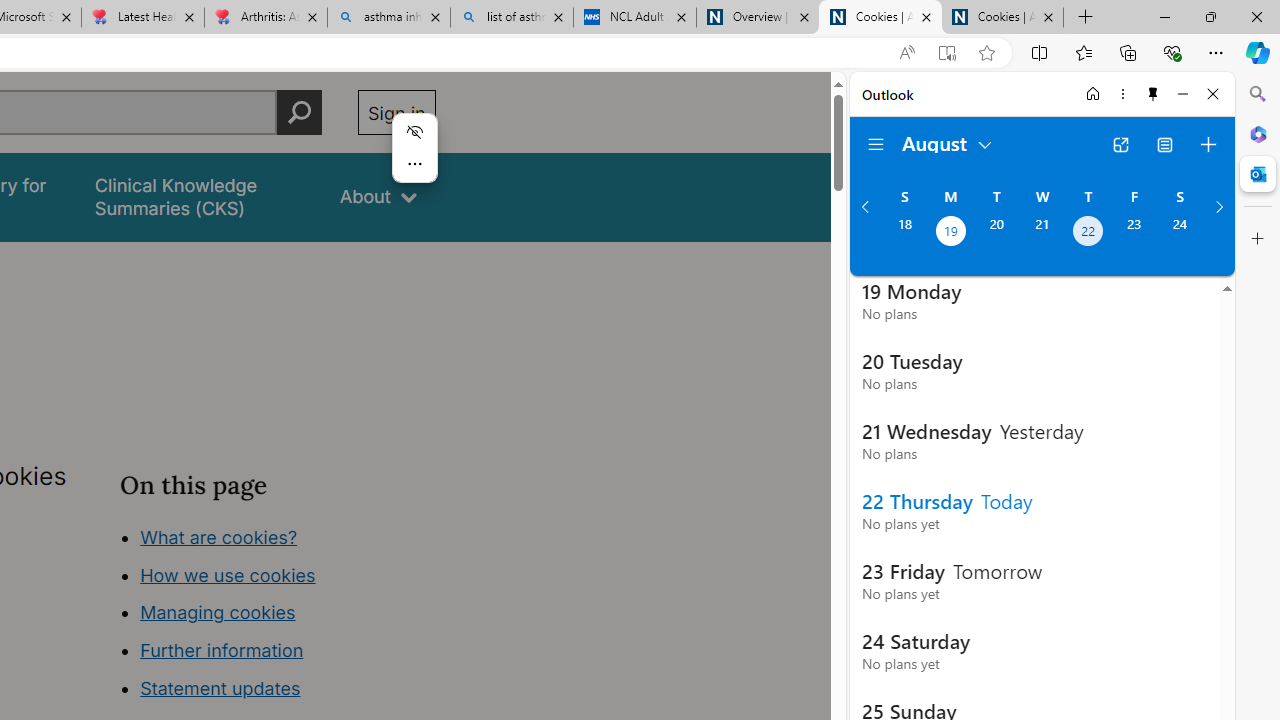 The width and height of the screenshot is (1280, 720). What do you see at coordinates (876, 144) in the screenshot?
I see `Folder navigation` at bounding box center [876, 144].